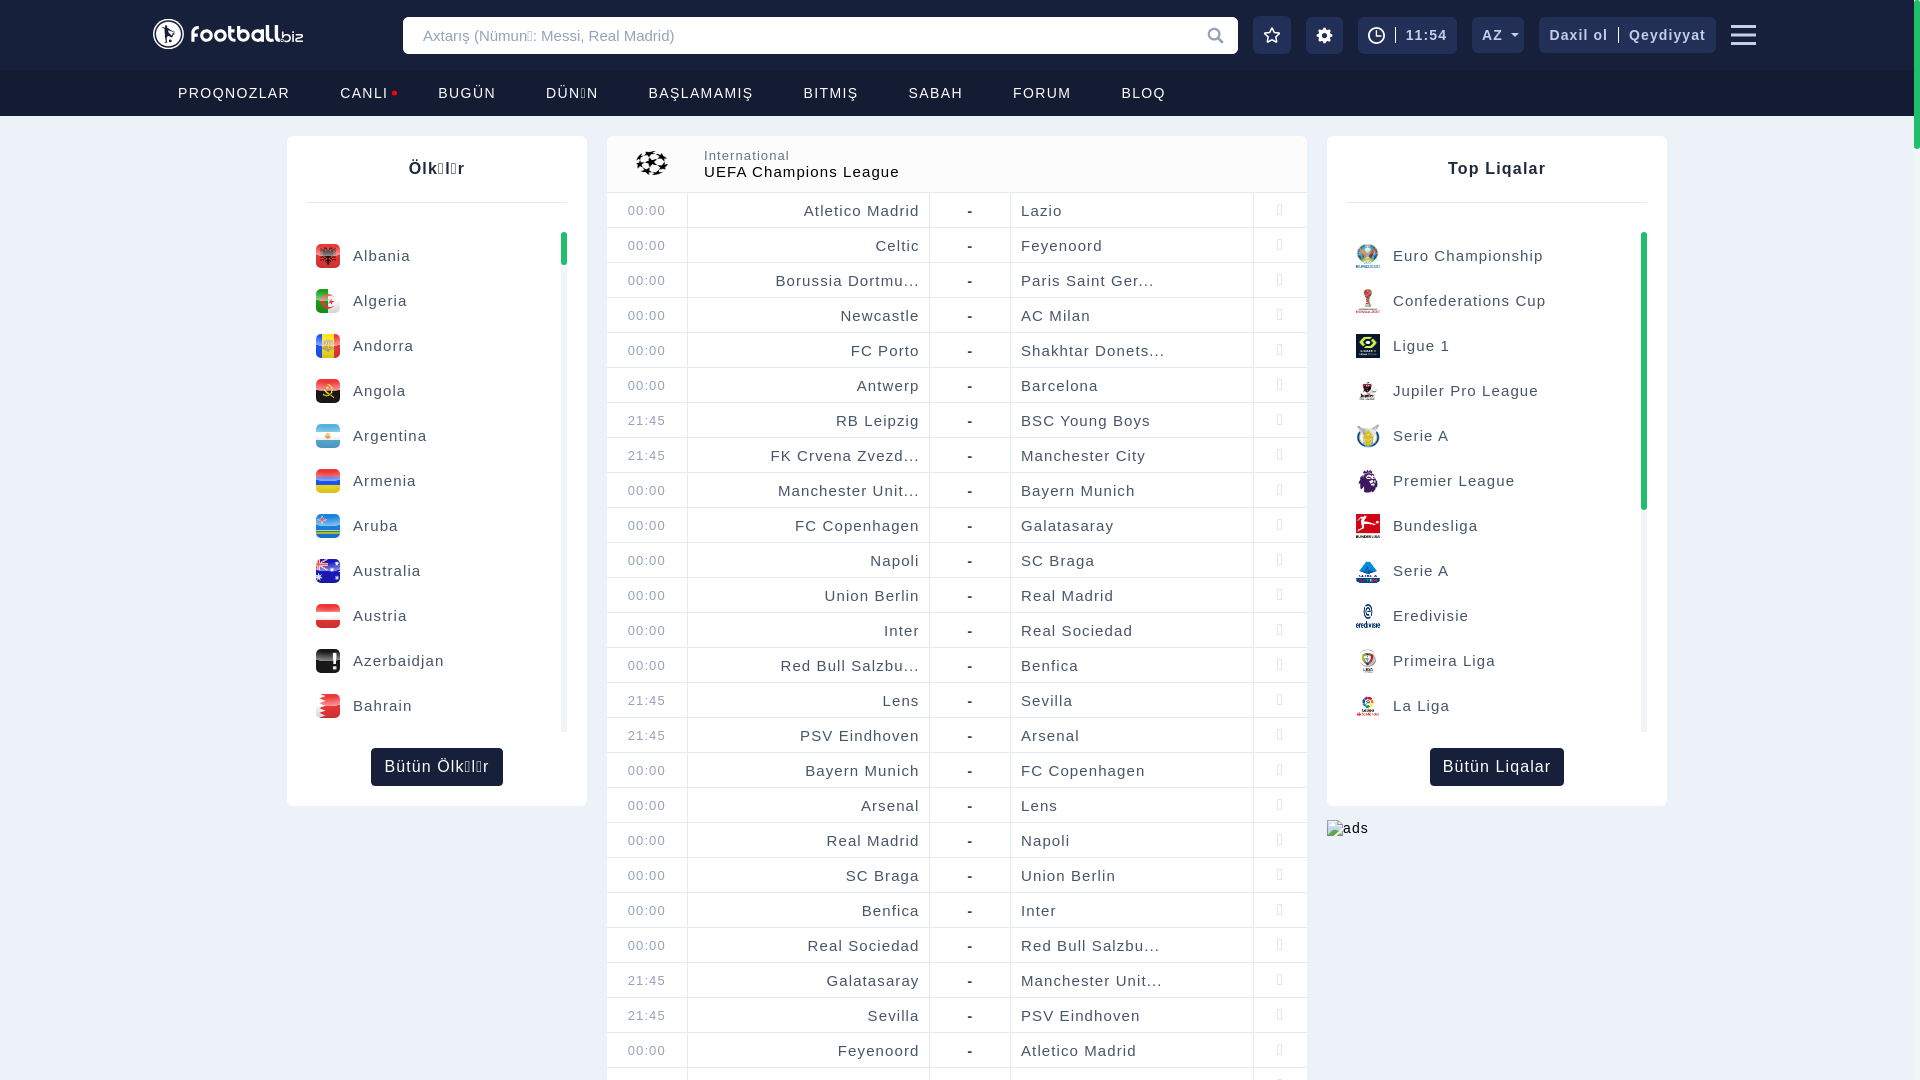  What do you see at coordinates (970, 770) in the screenshot?
I see `-` at bounding box center [970, 770].